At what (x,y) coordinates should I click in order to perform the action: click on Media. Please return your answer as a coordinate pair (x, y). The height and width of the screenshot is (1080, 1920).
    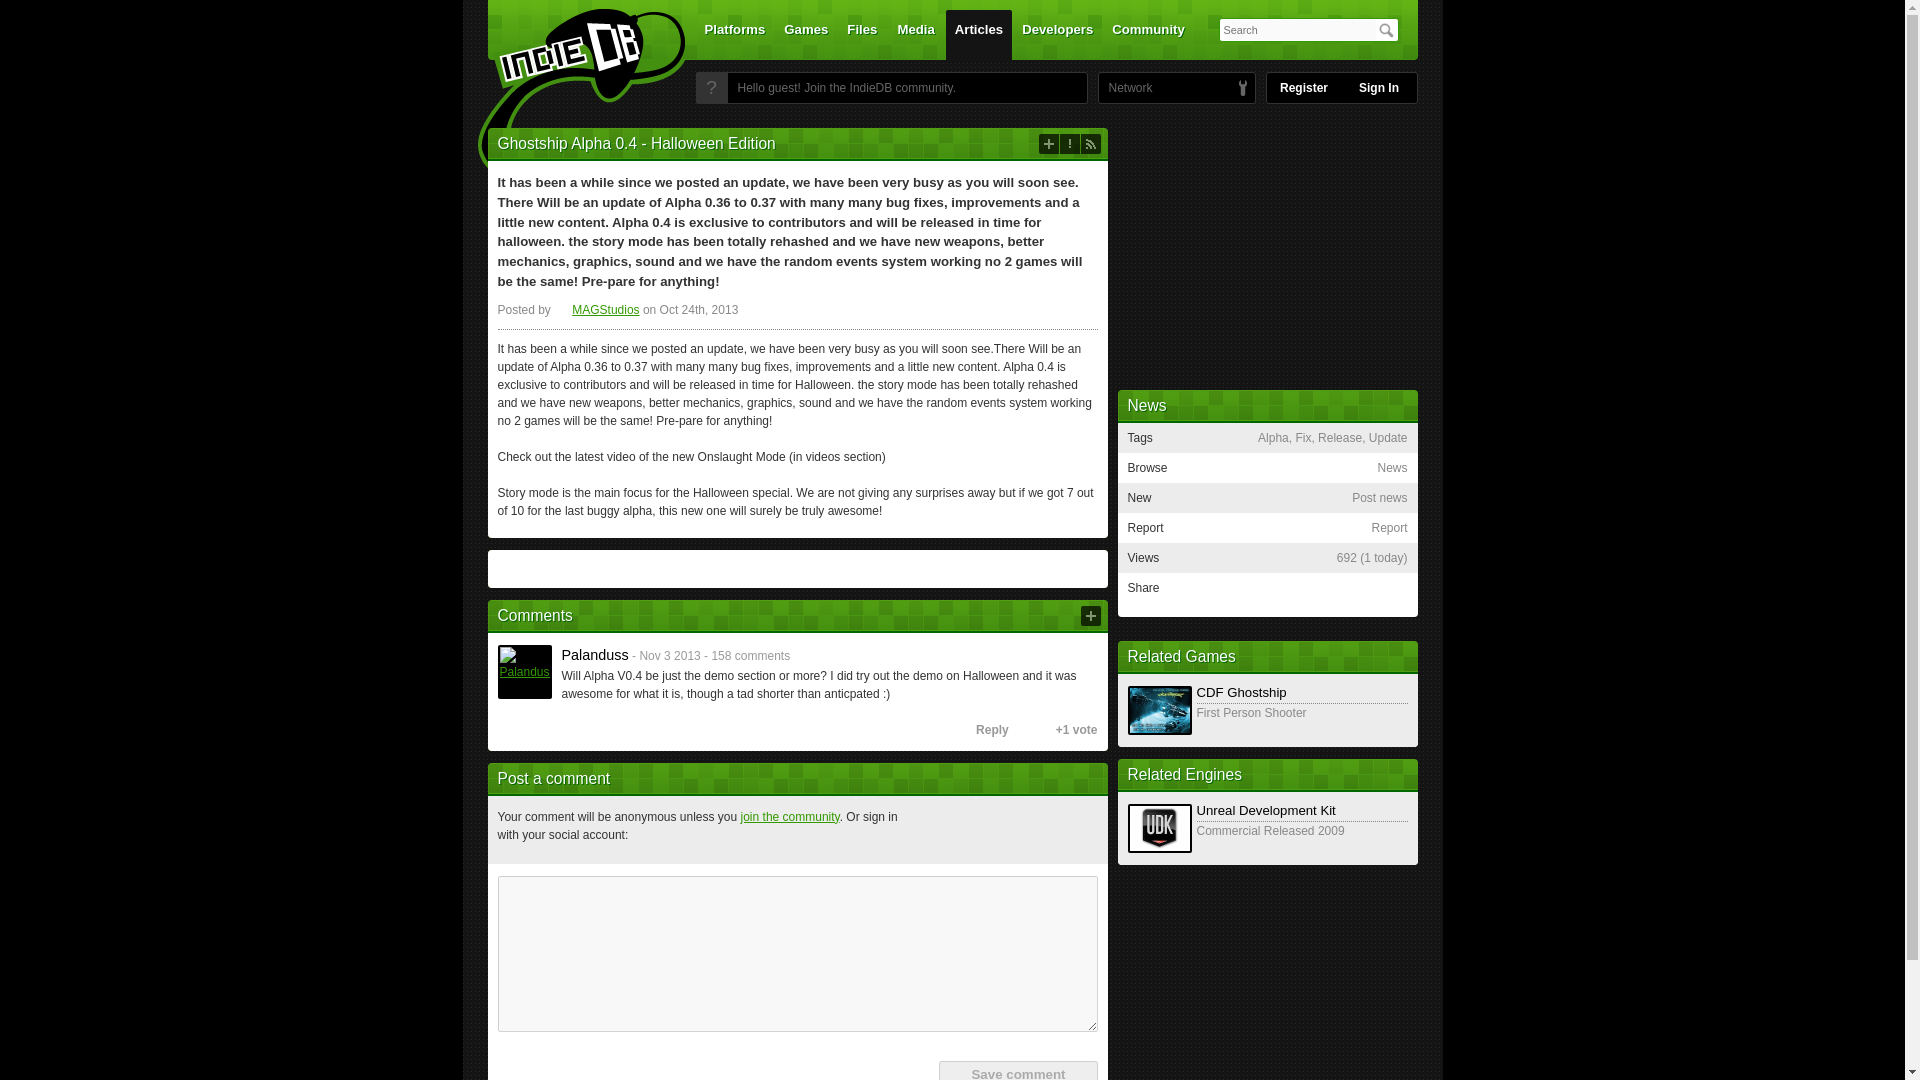
    Looking at the image, I should click on (916, 34).